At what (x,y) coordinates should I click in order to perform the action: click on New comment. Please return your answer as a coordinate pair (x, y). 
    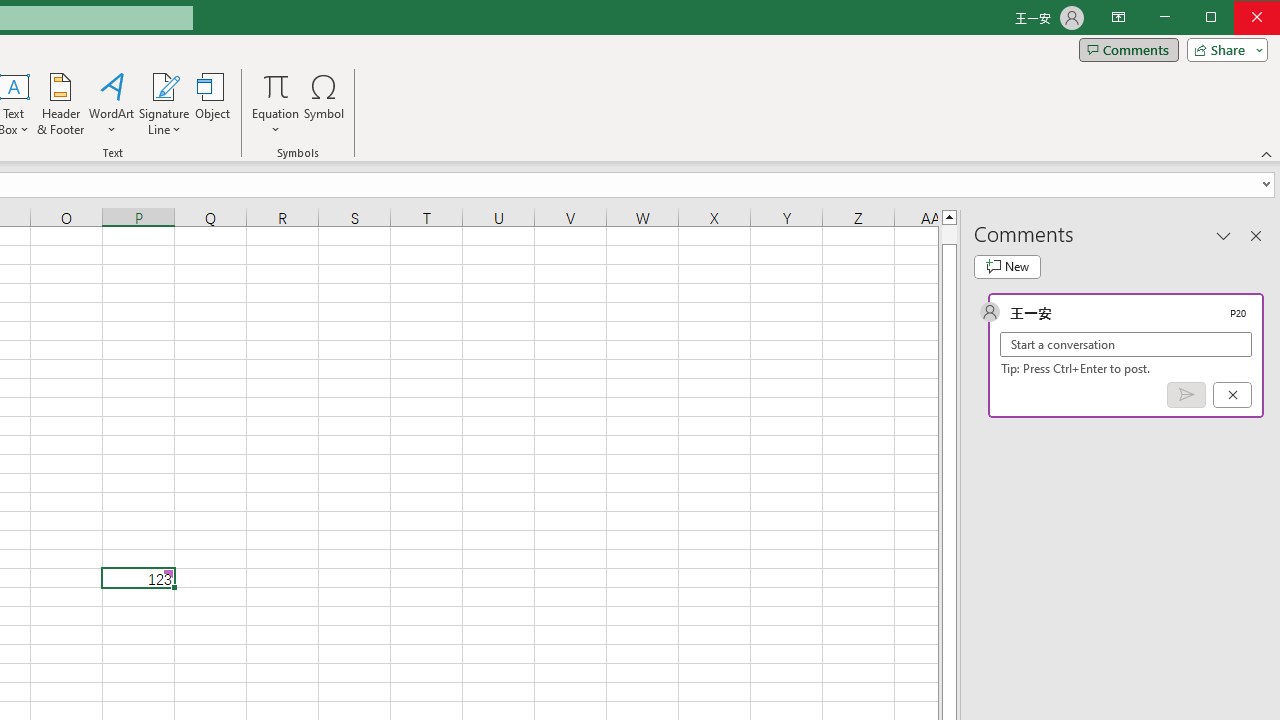
    Looking at the image, I should click on (1007, 266).